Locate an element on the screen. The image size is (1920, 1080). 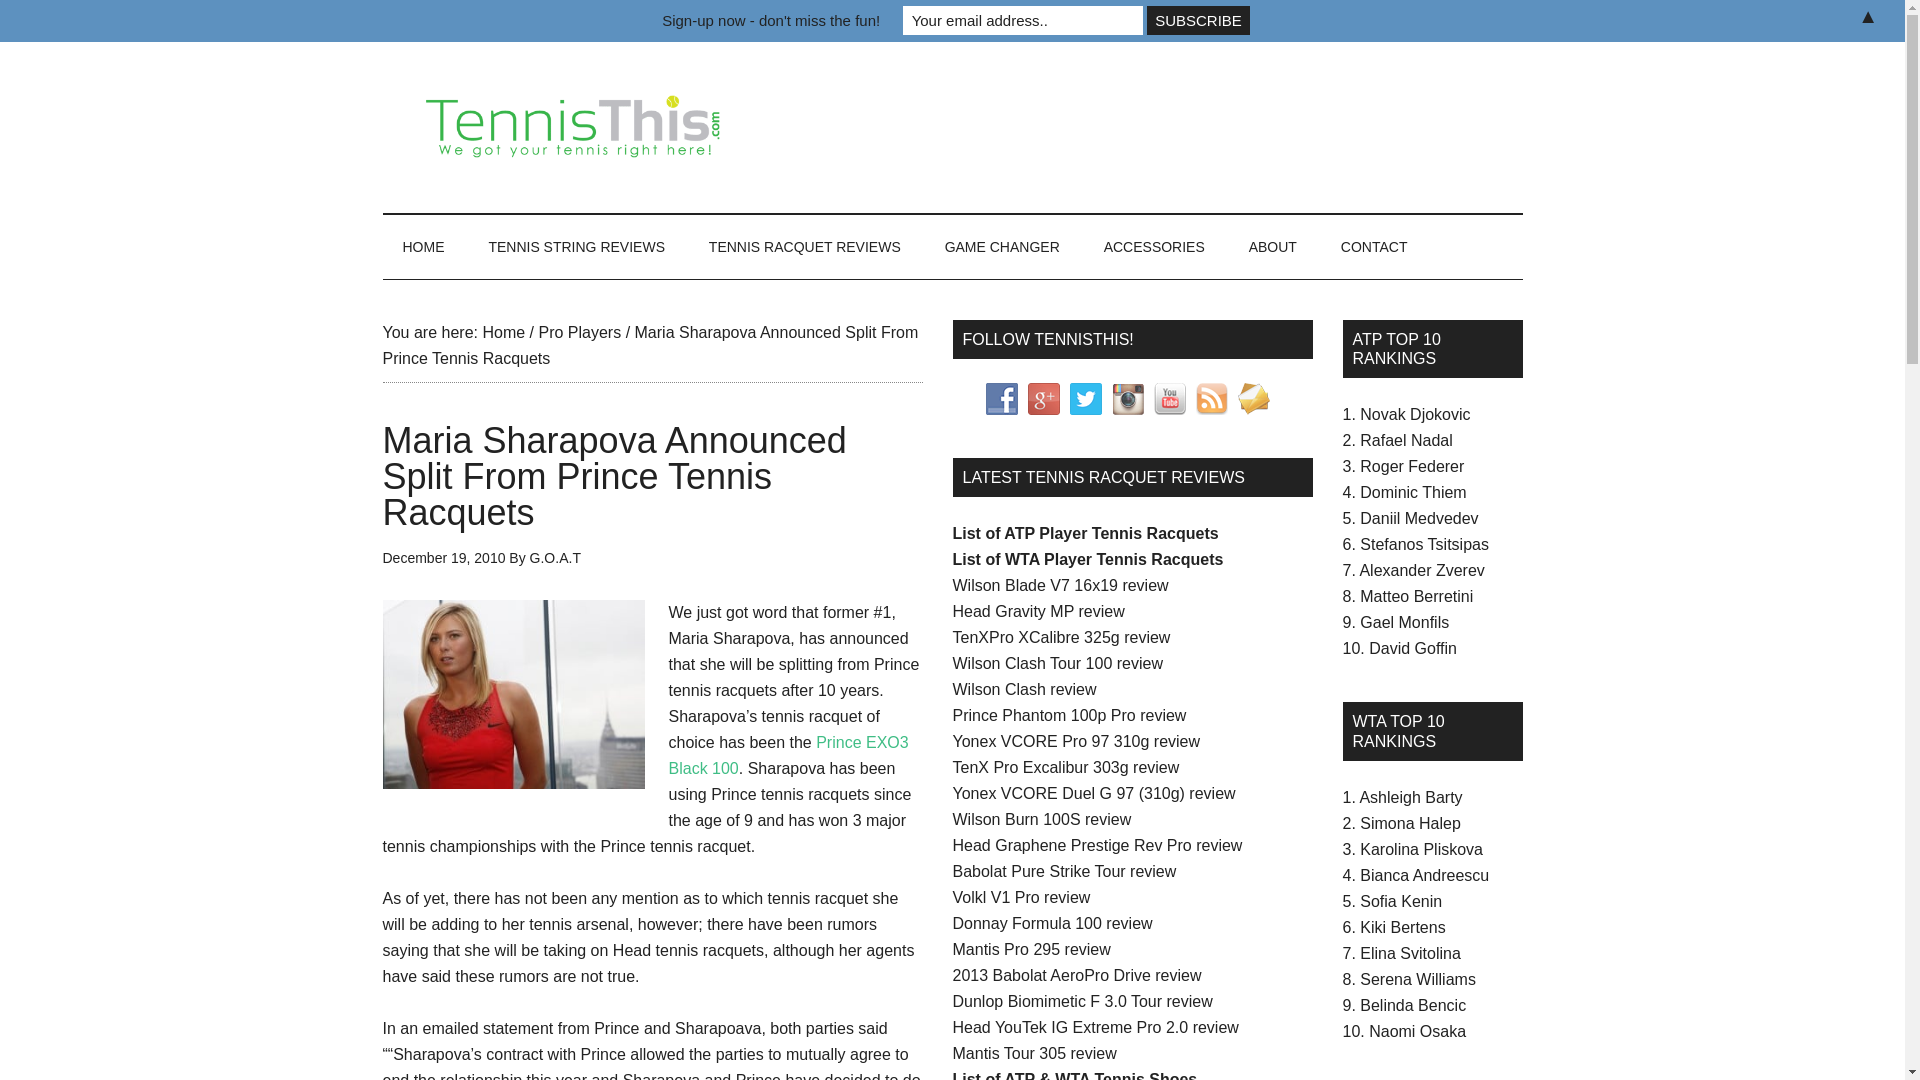
ACCESSORIES is located at coordinates (1154, 246).